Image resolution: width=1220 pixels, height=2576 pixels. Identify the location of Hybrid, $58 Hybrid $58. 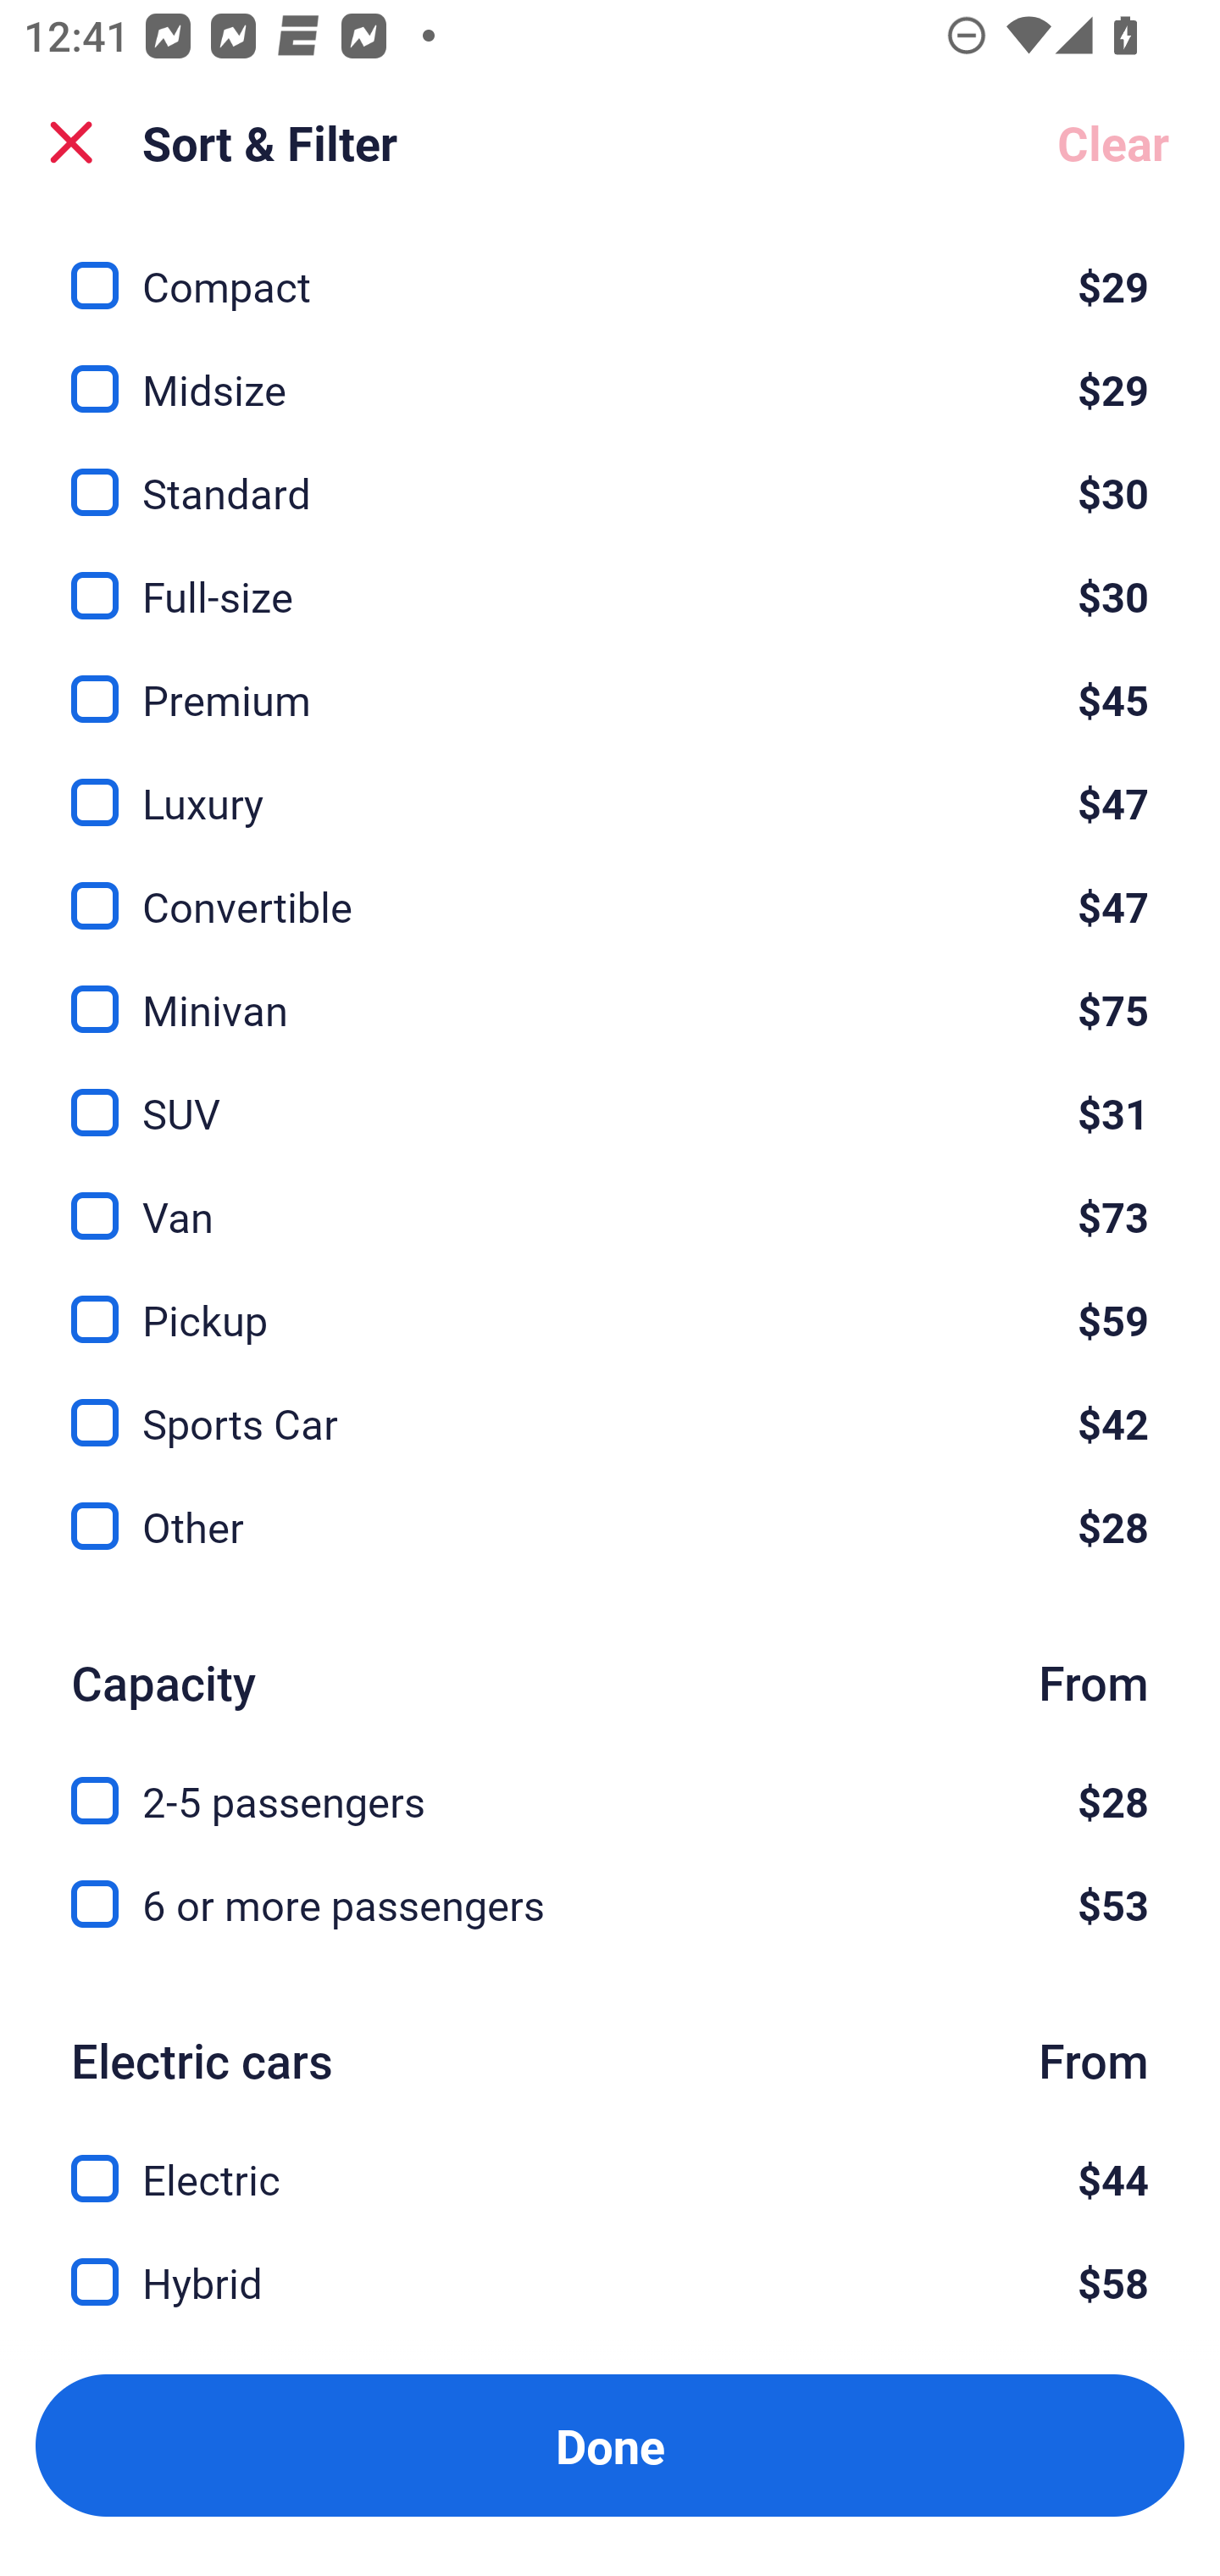
(610, 2283).